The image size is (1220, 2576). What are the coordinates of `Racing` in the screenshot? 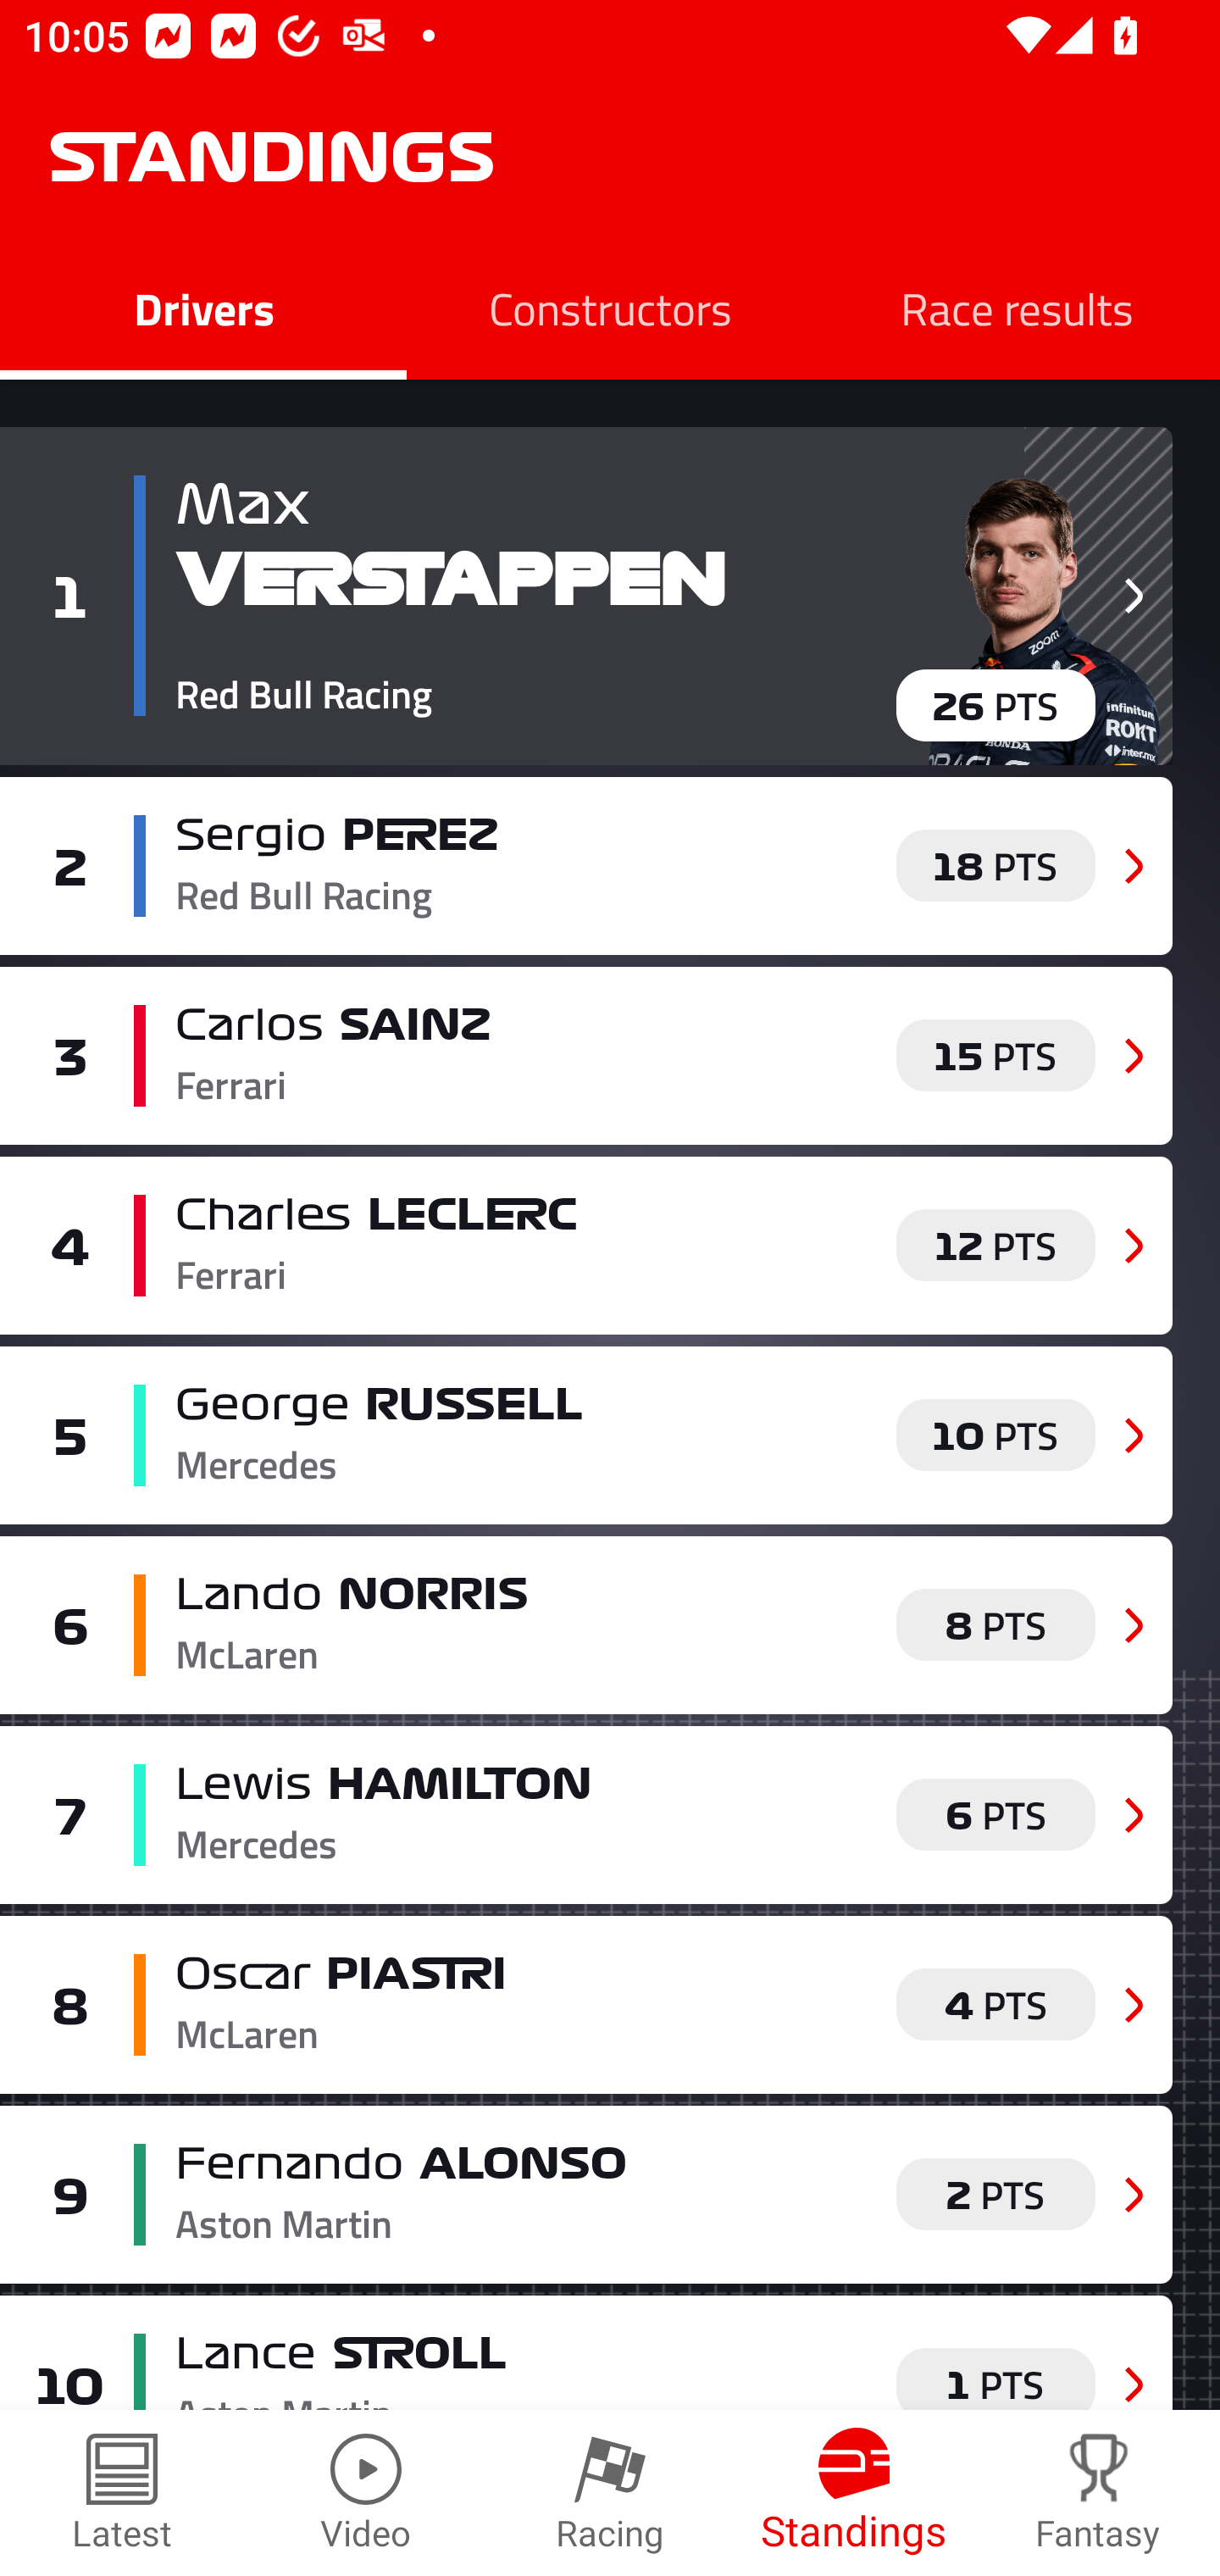 It's located at (610, 2493).